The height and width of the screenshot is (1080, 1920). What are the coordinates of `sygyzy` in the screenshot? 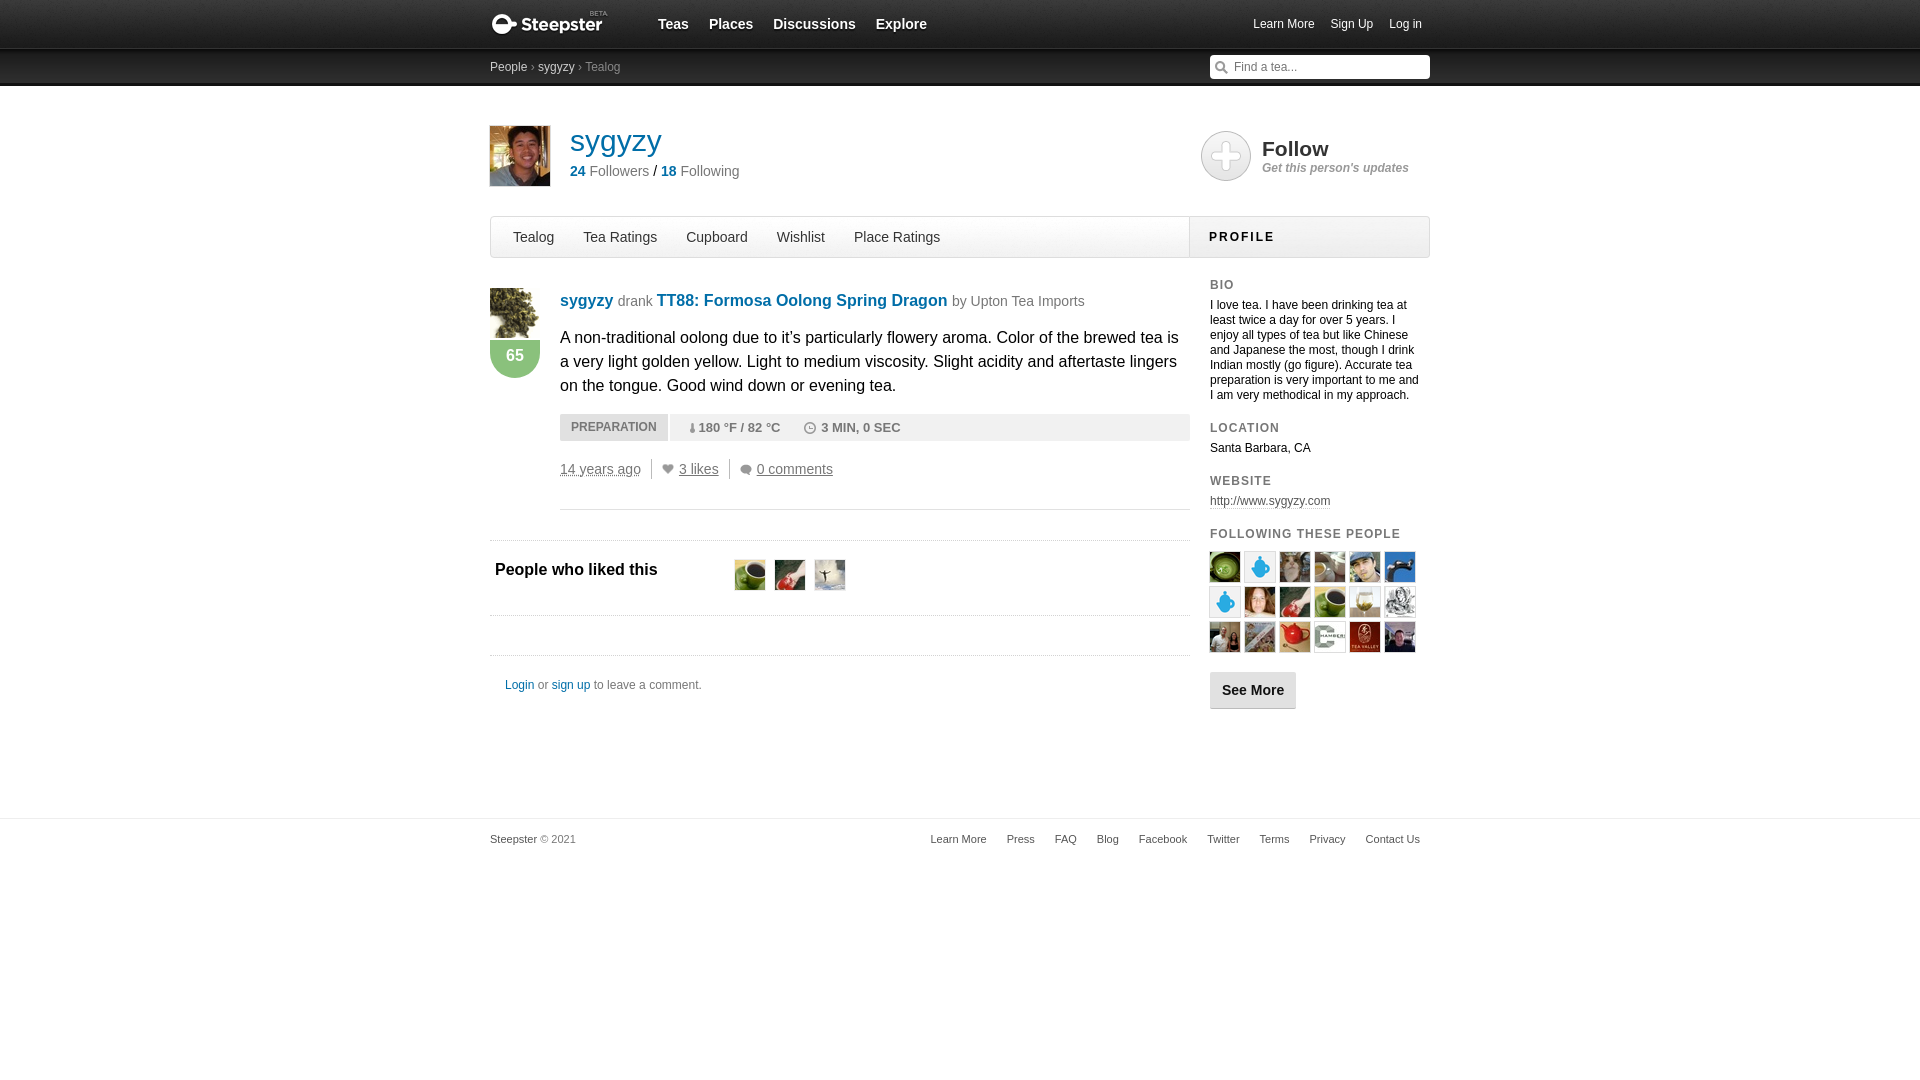 It's located at (586, 300).